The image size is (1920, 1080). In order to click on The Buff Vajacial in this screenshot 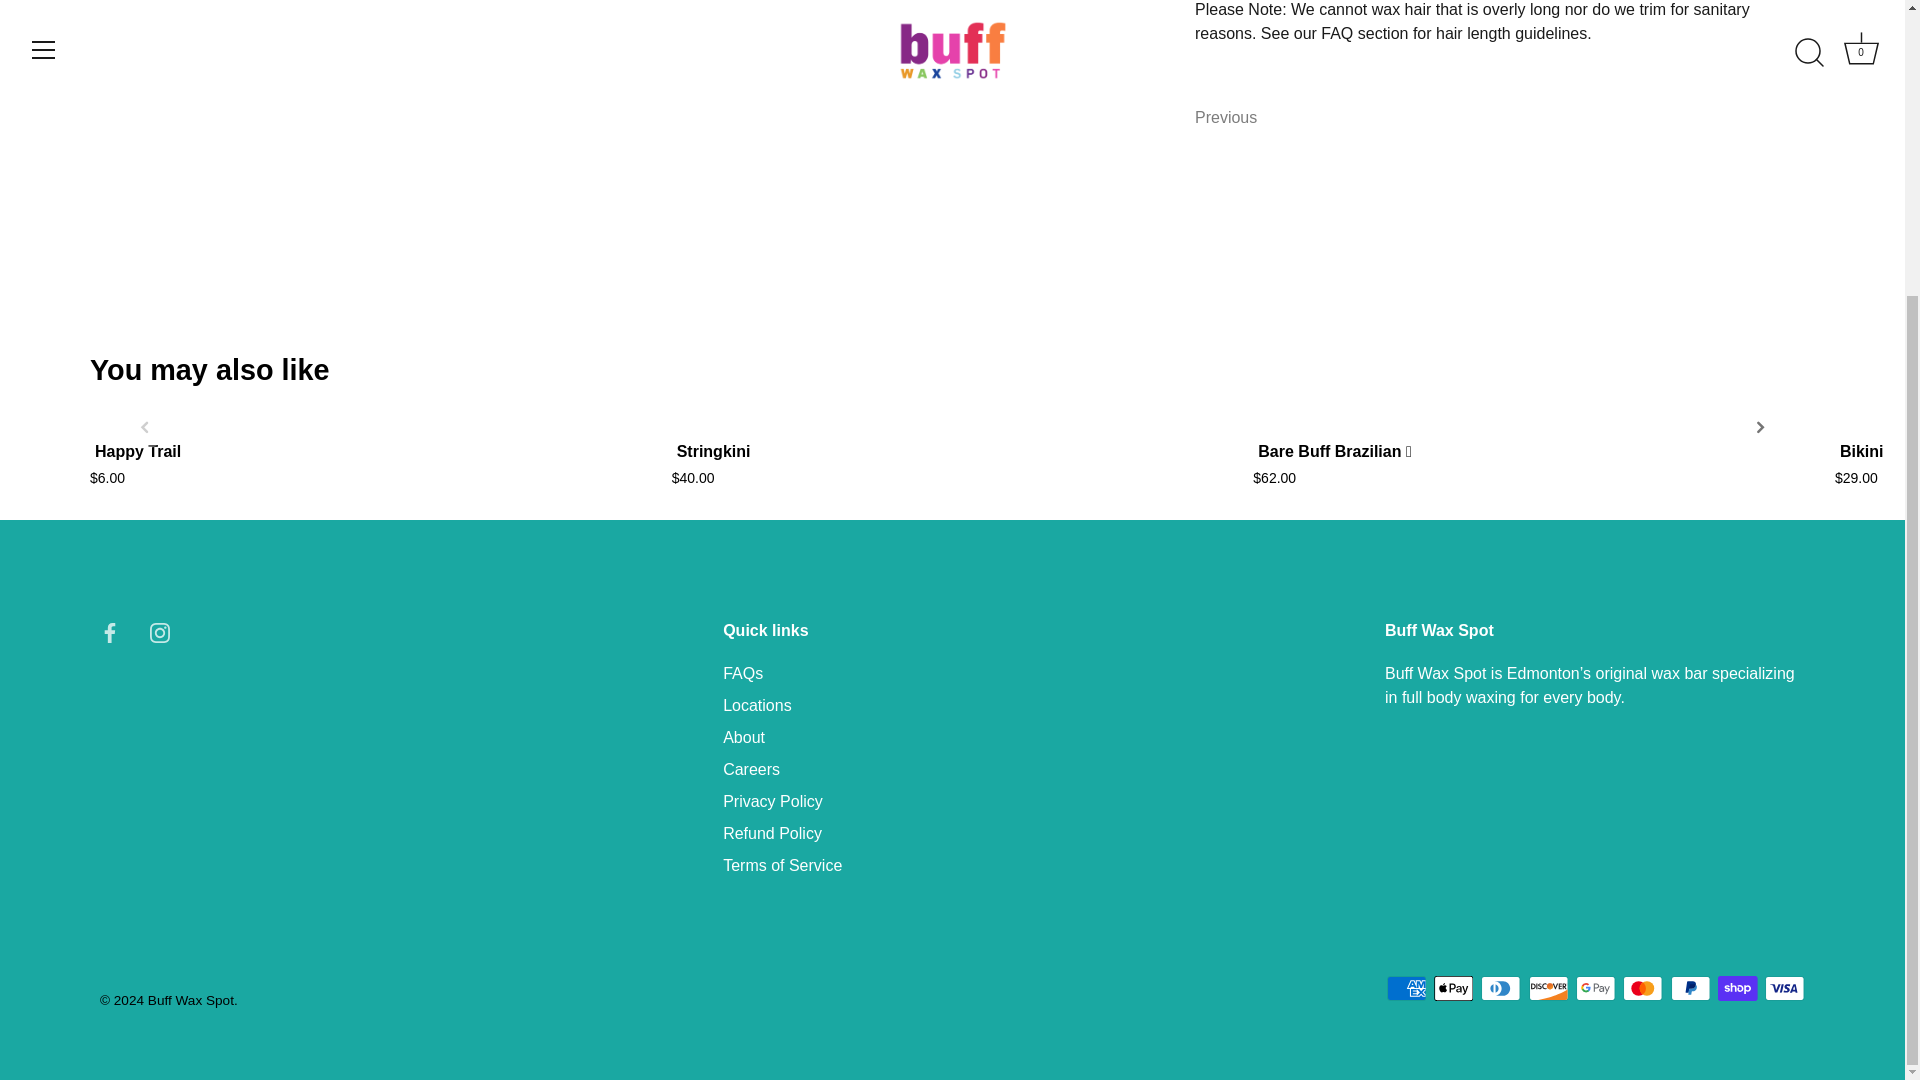, I will do `click(1226, 118)`.